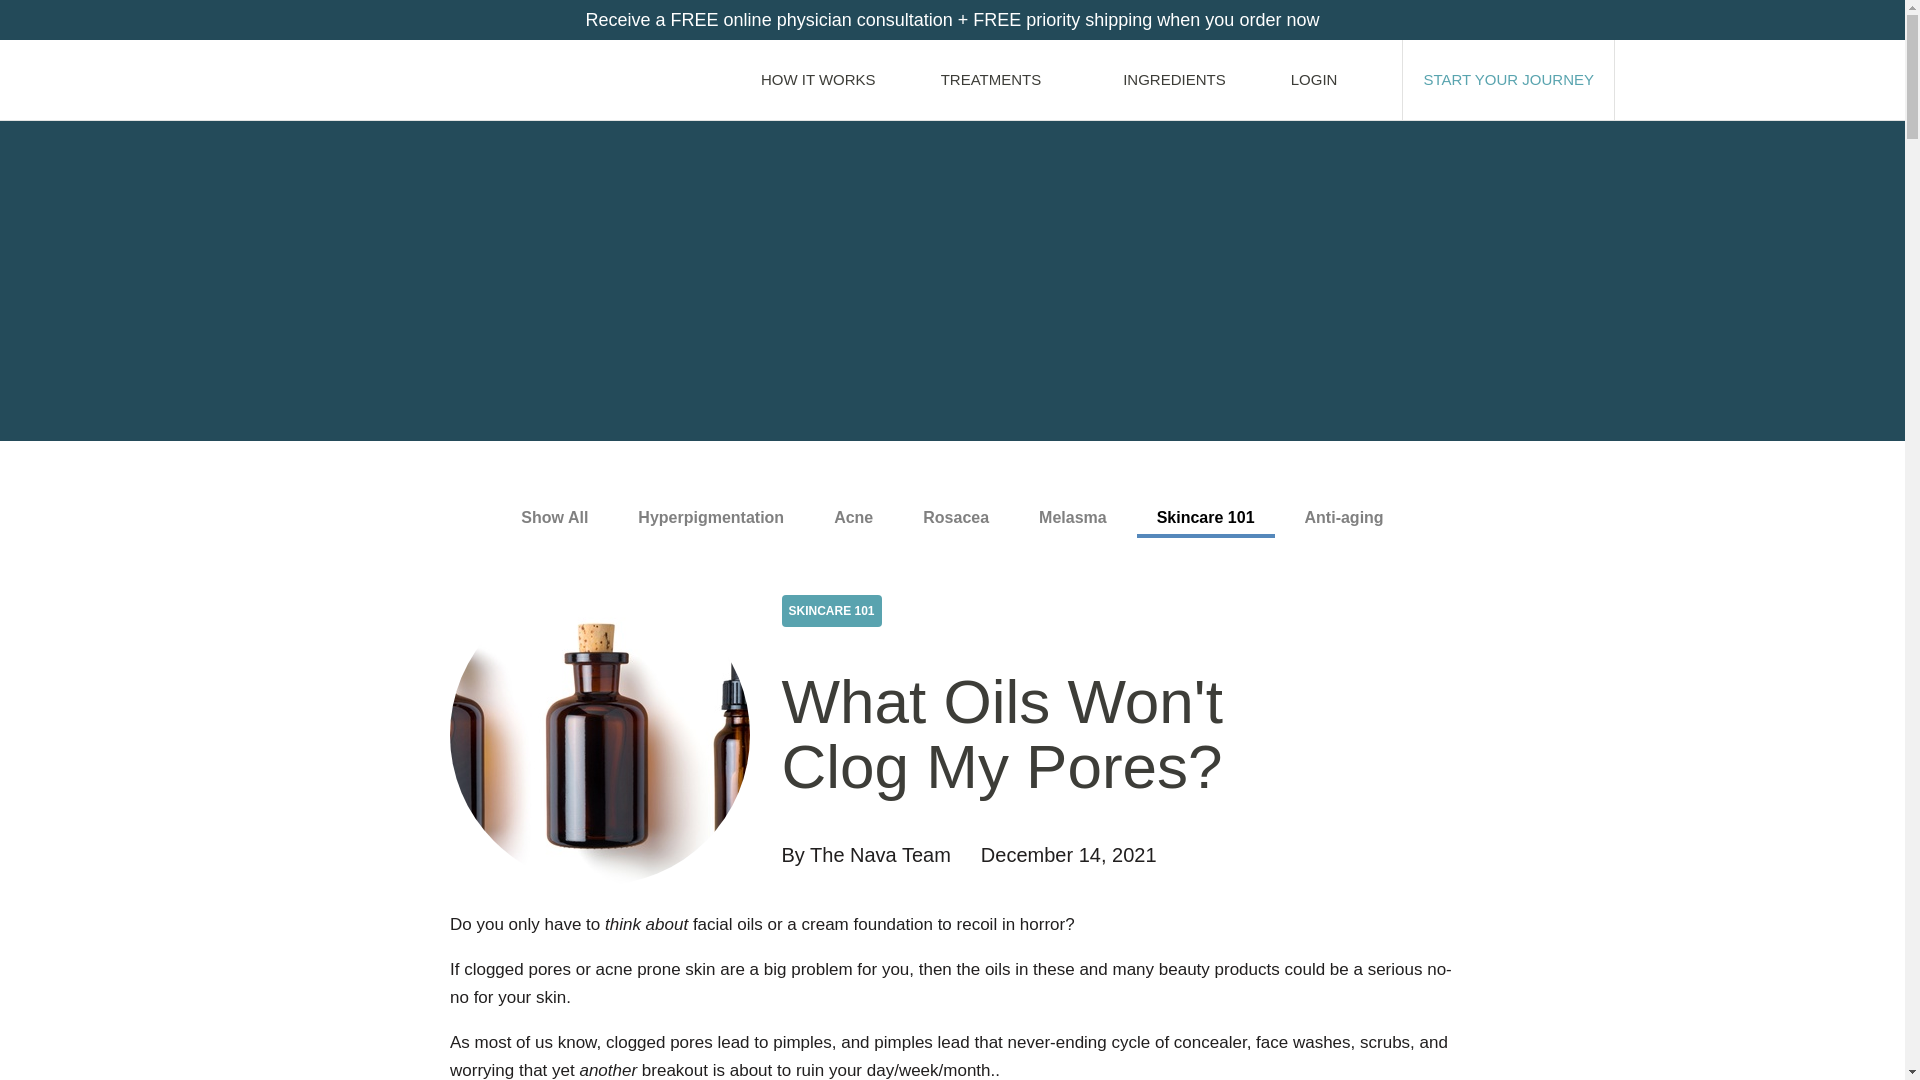 The width and height of the screenshot is (1920, 1080). I want to click on Acne, so click(853, 518).